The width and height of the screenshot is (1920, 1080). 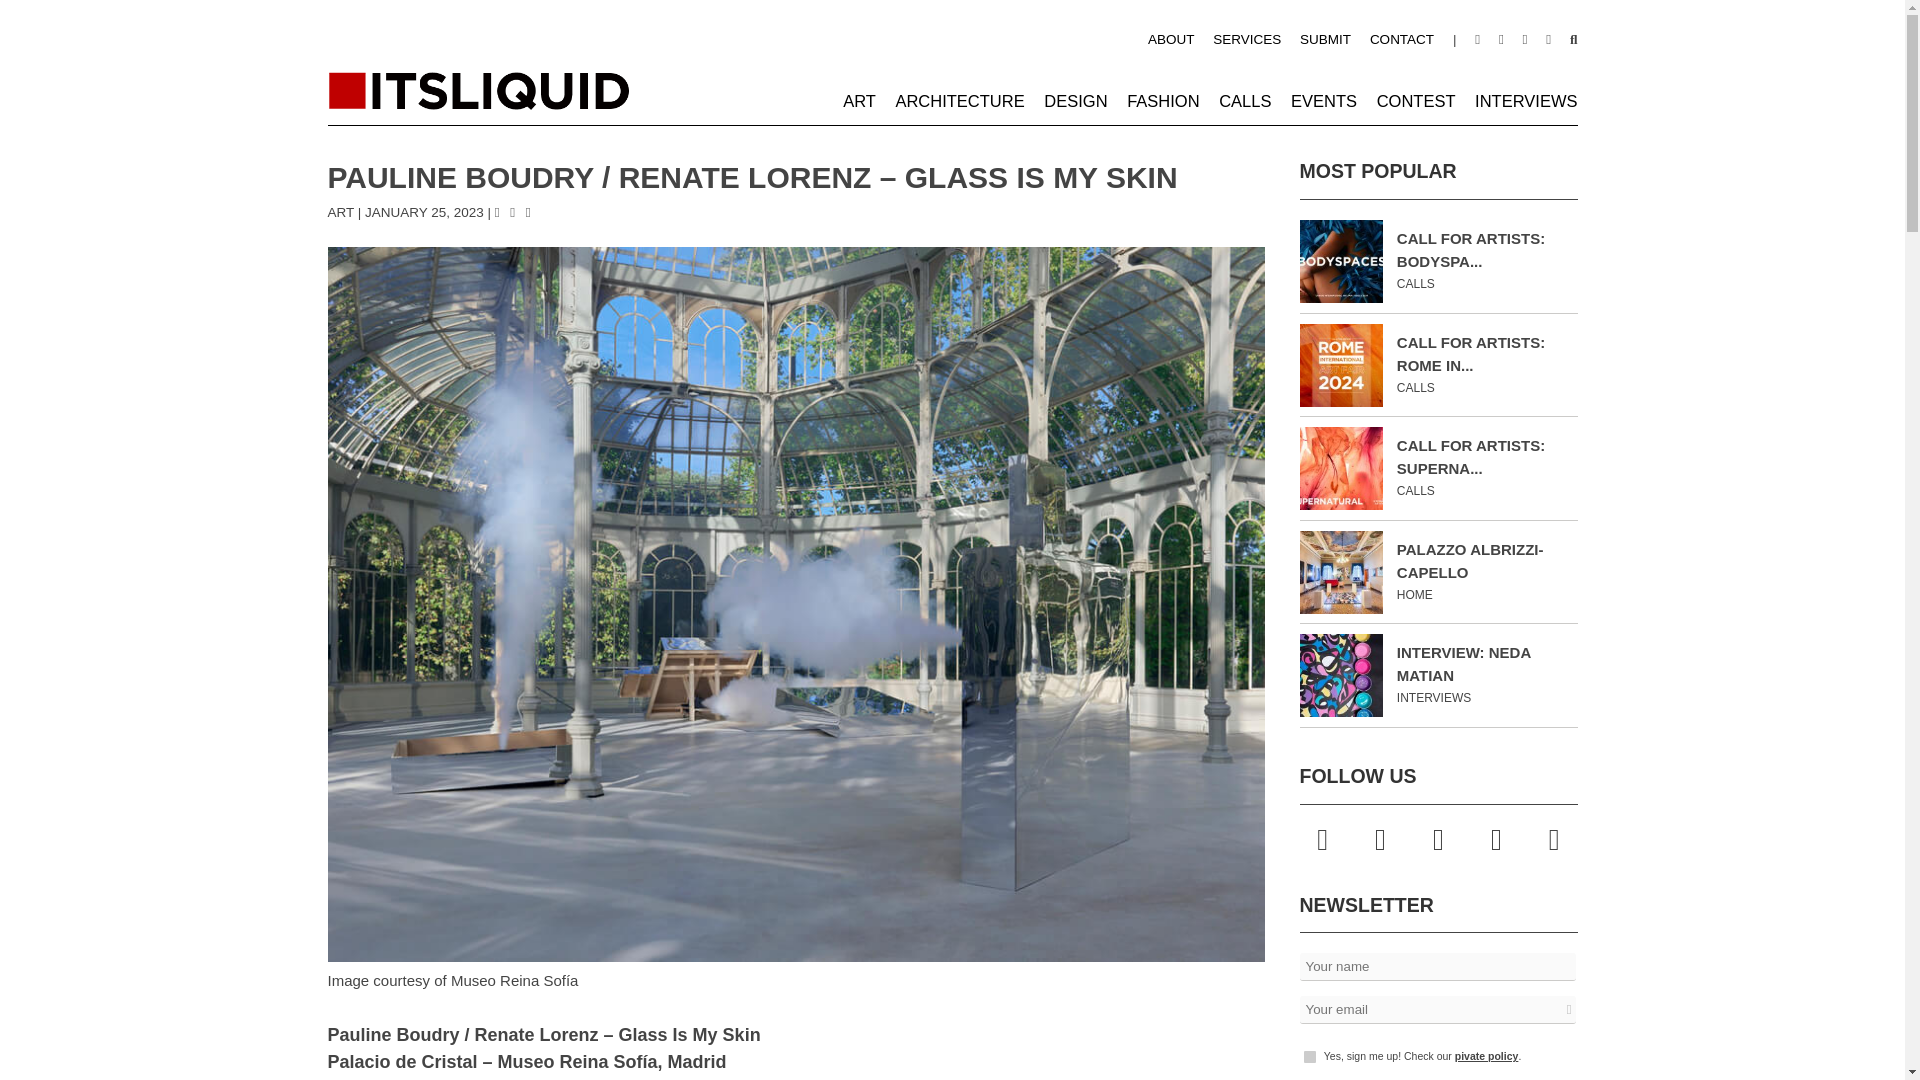 I want to click on INTERVIEW: NEDA MATIAN, so click(x=1464, y=663).